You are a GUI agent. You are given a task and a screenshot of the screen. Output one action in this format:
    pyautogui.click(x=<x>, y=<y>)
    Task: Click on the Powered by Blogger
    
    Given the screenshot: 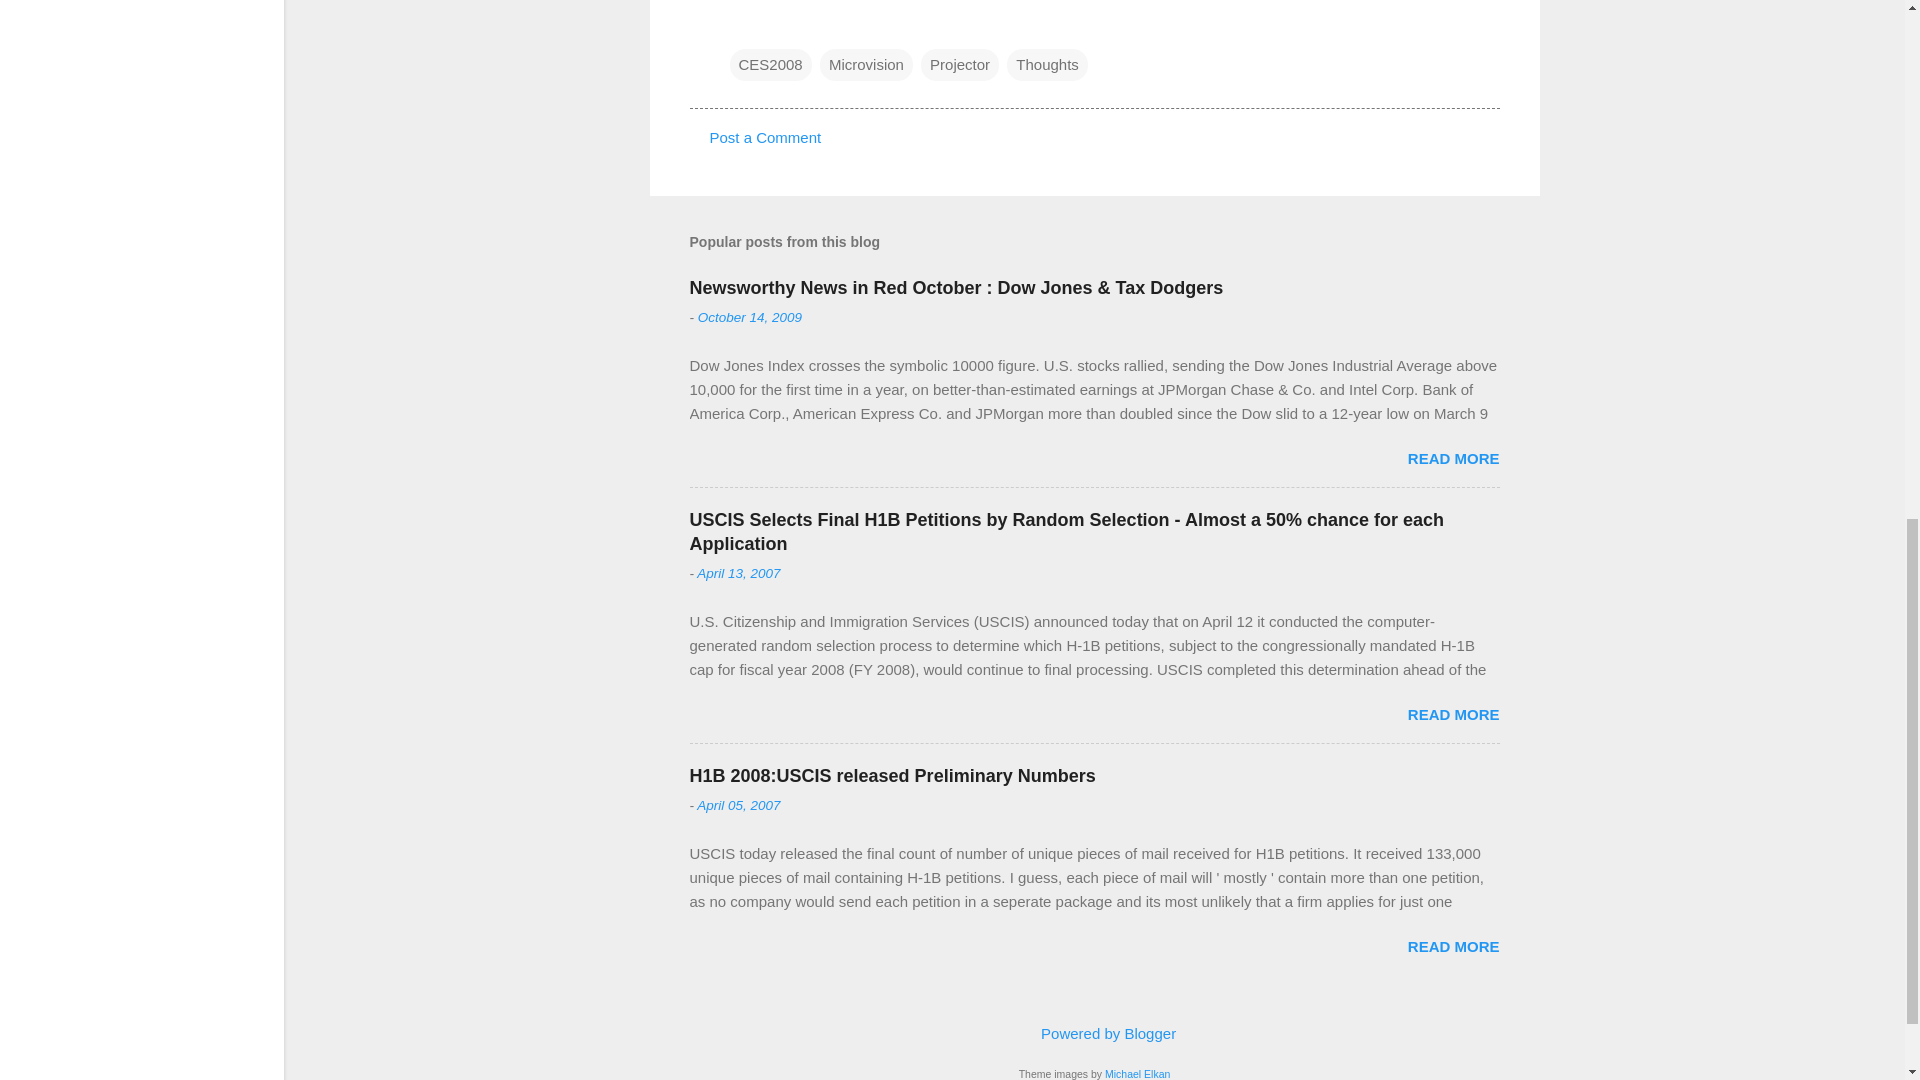 What is the action you would take?
    pyautogui.click(x=1094, y=1033)
    